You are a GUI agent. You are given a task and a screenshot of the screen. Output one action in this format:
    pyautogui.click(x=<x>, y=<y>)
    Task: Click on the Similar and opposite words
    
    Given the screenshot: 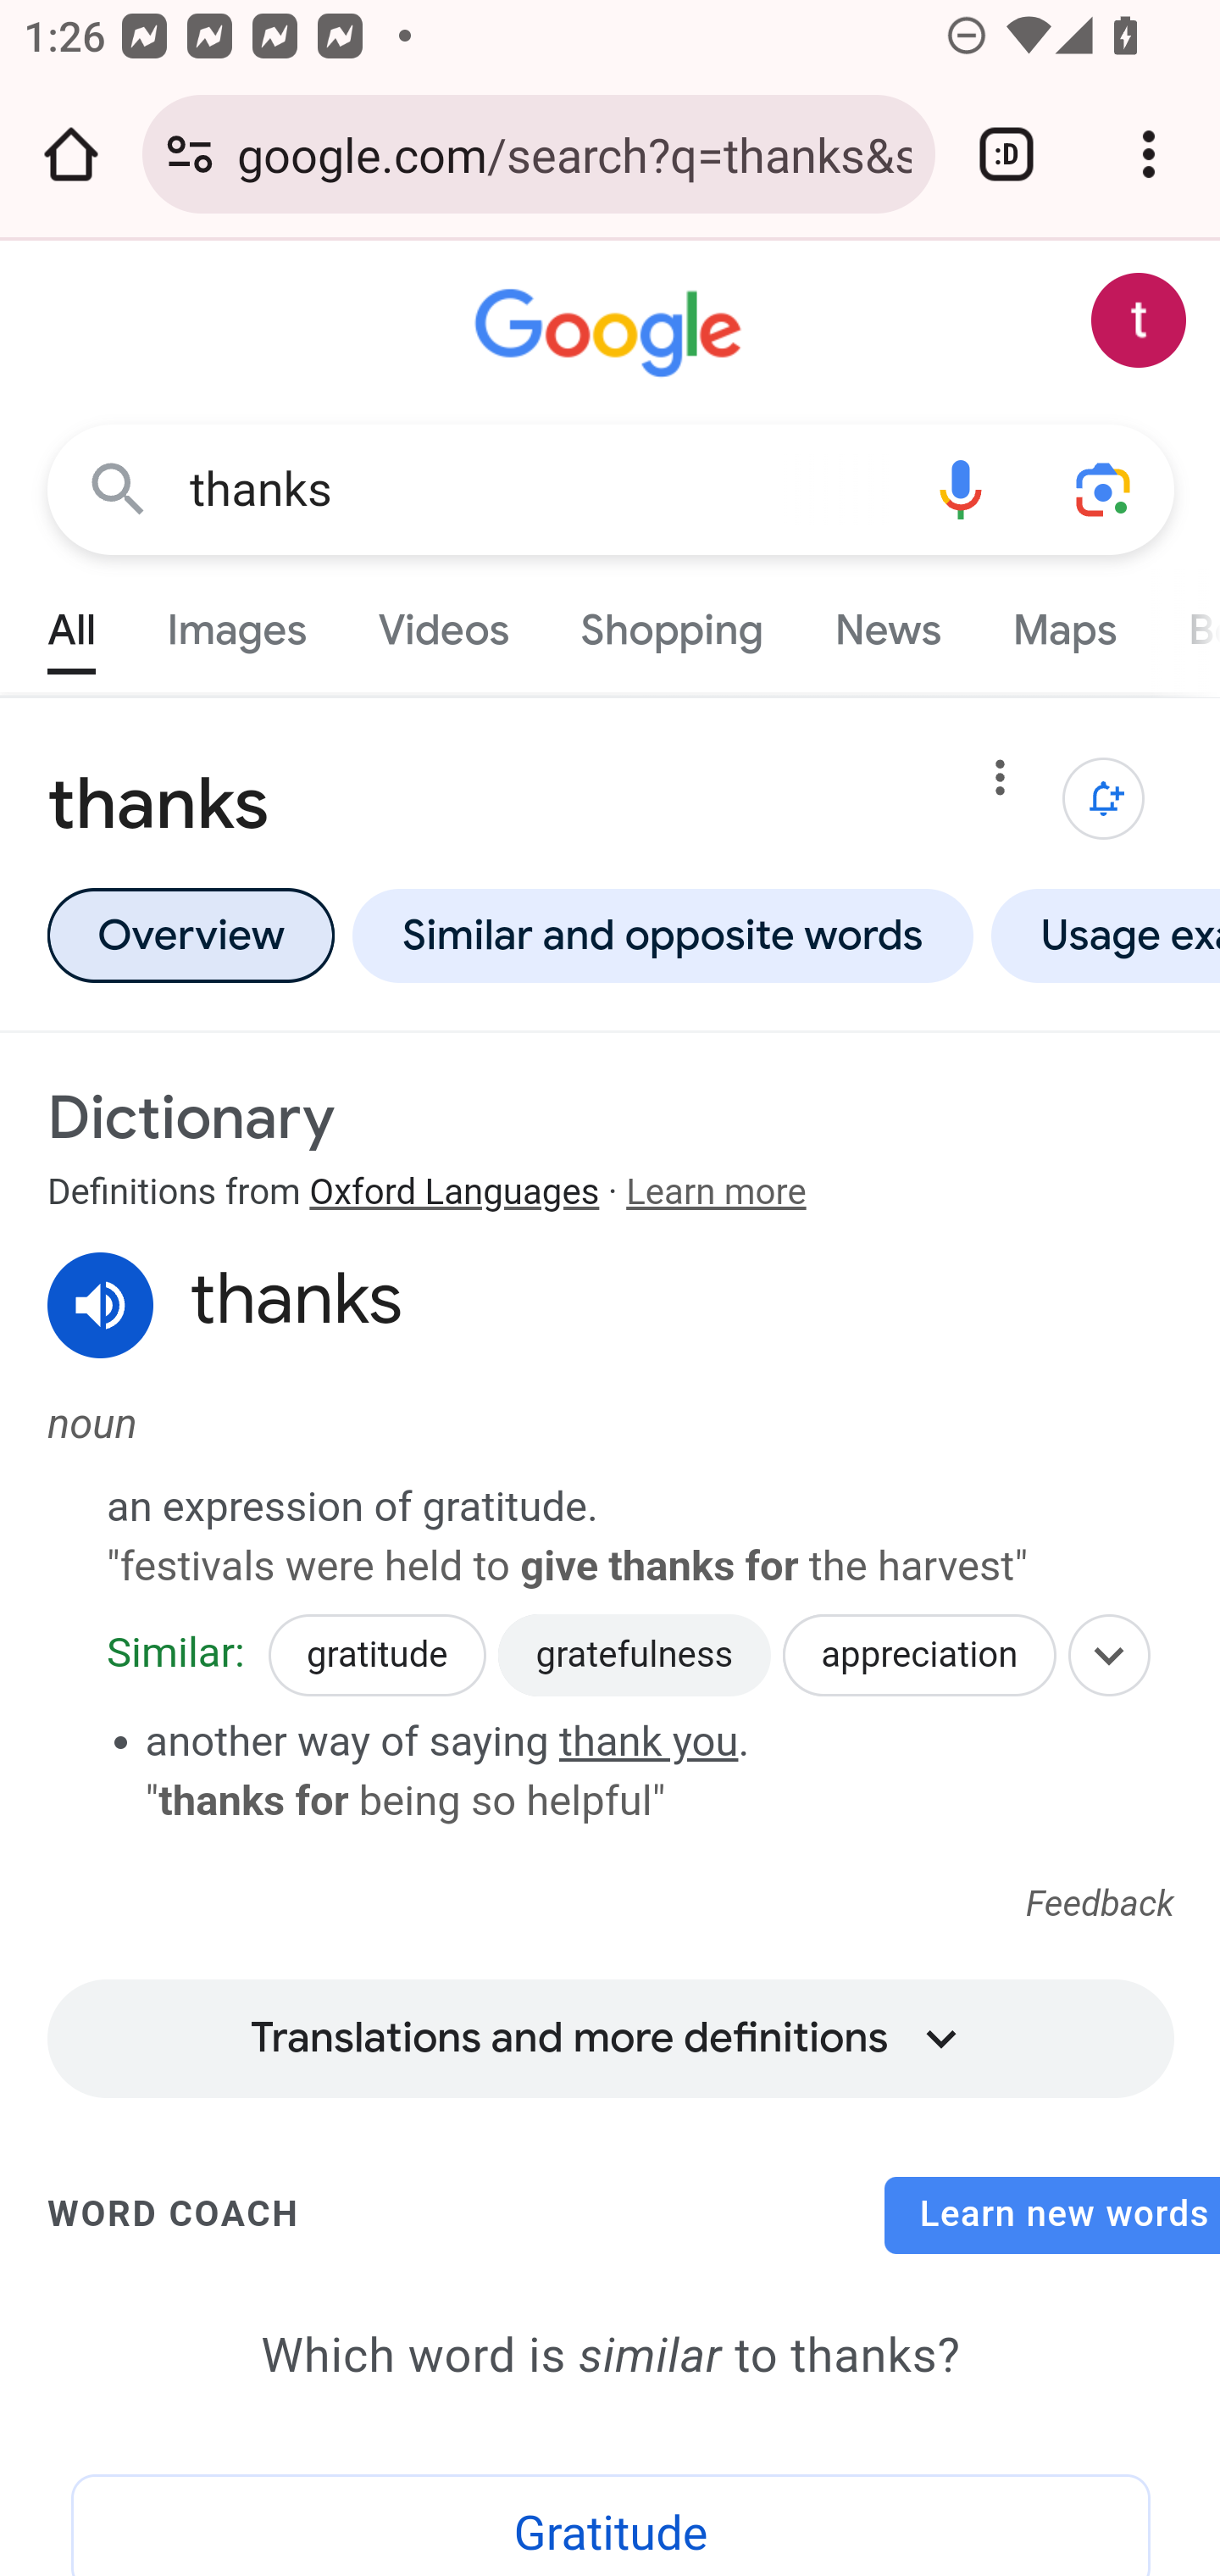 What is the action you would take?
    pyautogui.click(x=663, y=935)
    